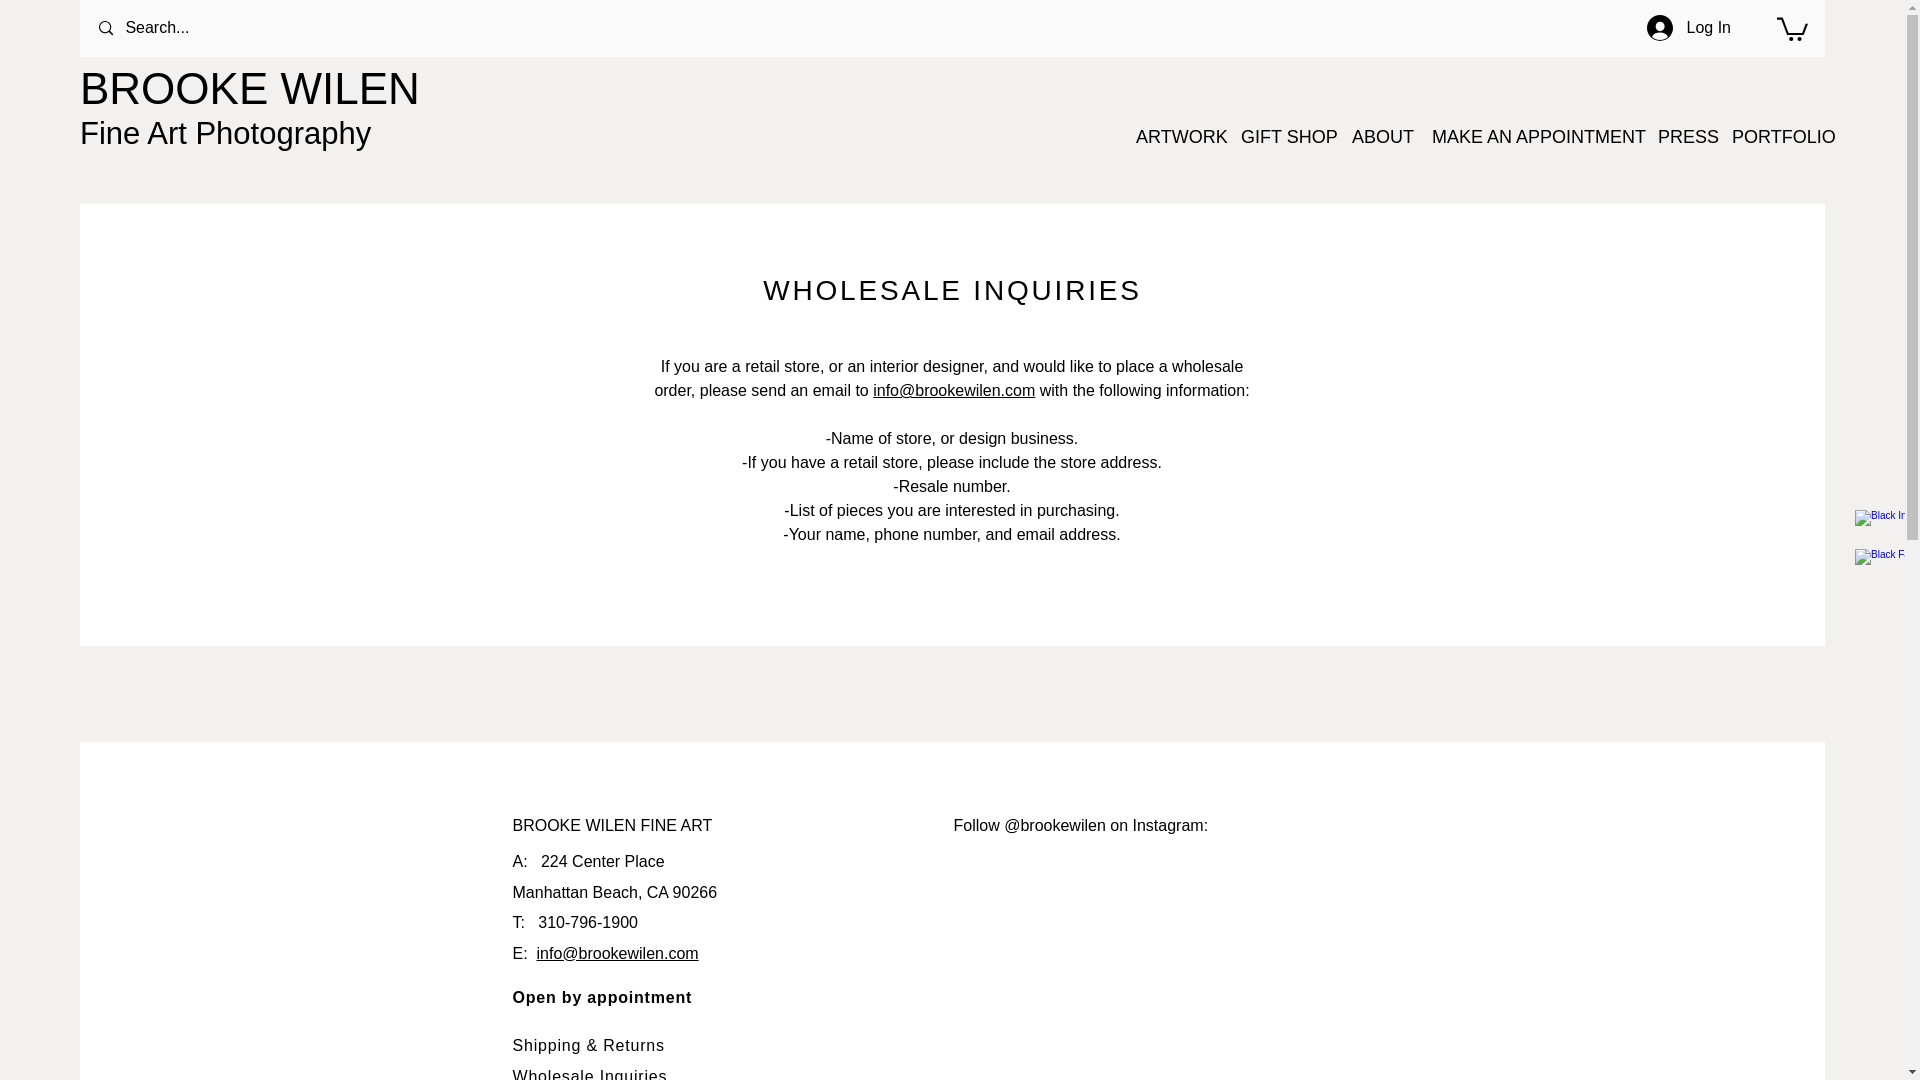  What do you see at coordinates (1534, 136) in the screenshot?
I see `MAKE AN APPOINTMENT` at bounding box center [1534, 136].